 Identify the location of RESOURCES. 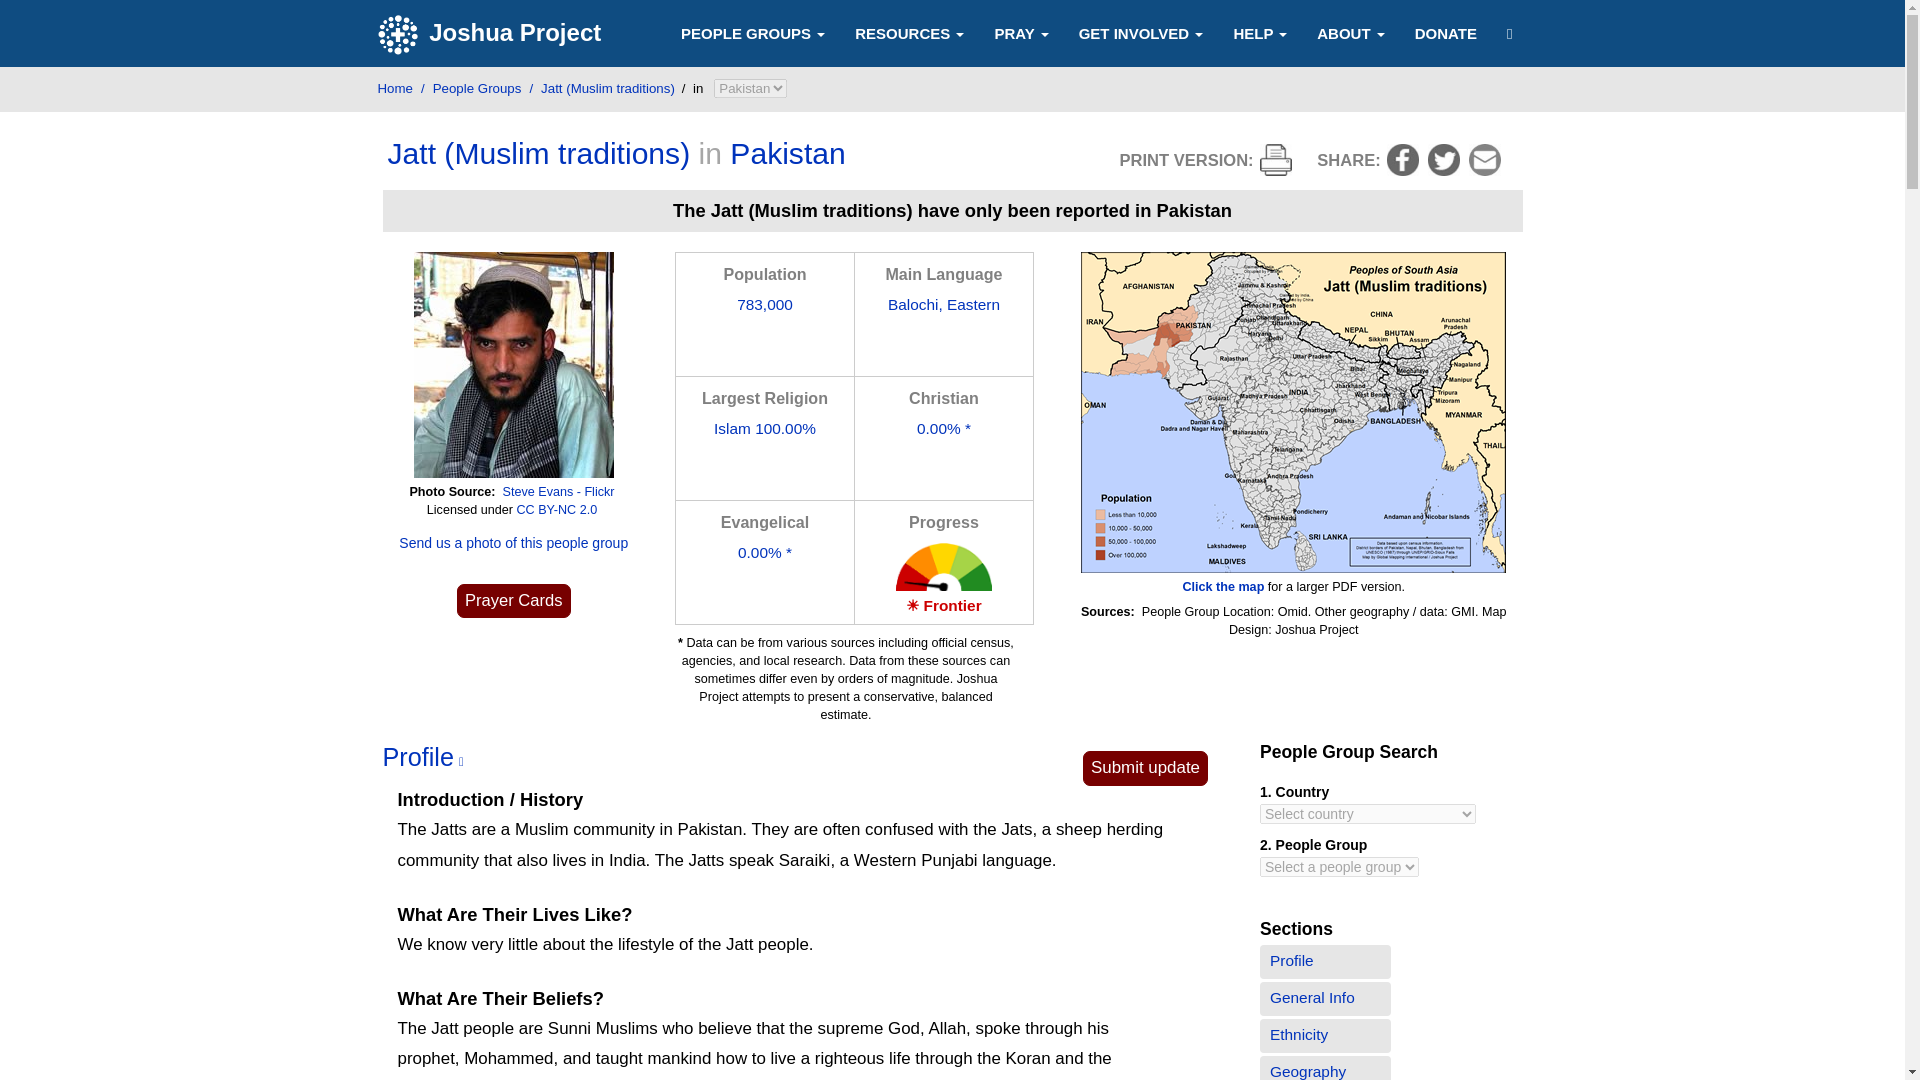
(910, 32).